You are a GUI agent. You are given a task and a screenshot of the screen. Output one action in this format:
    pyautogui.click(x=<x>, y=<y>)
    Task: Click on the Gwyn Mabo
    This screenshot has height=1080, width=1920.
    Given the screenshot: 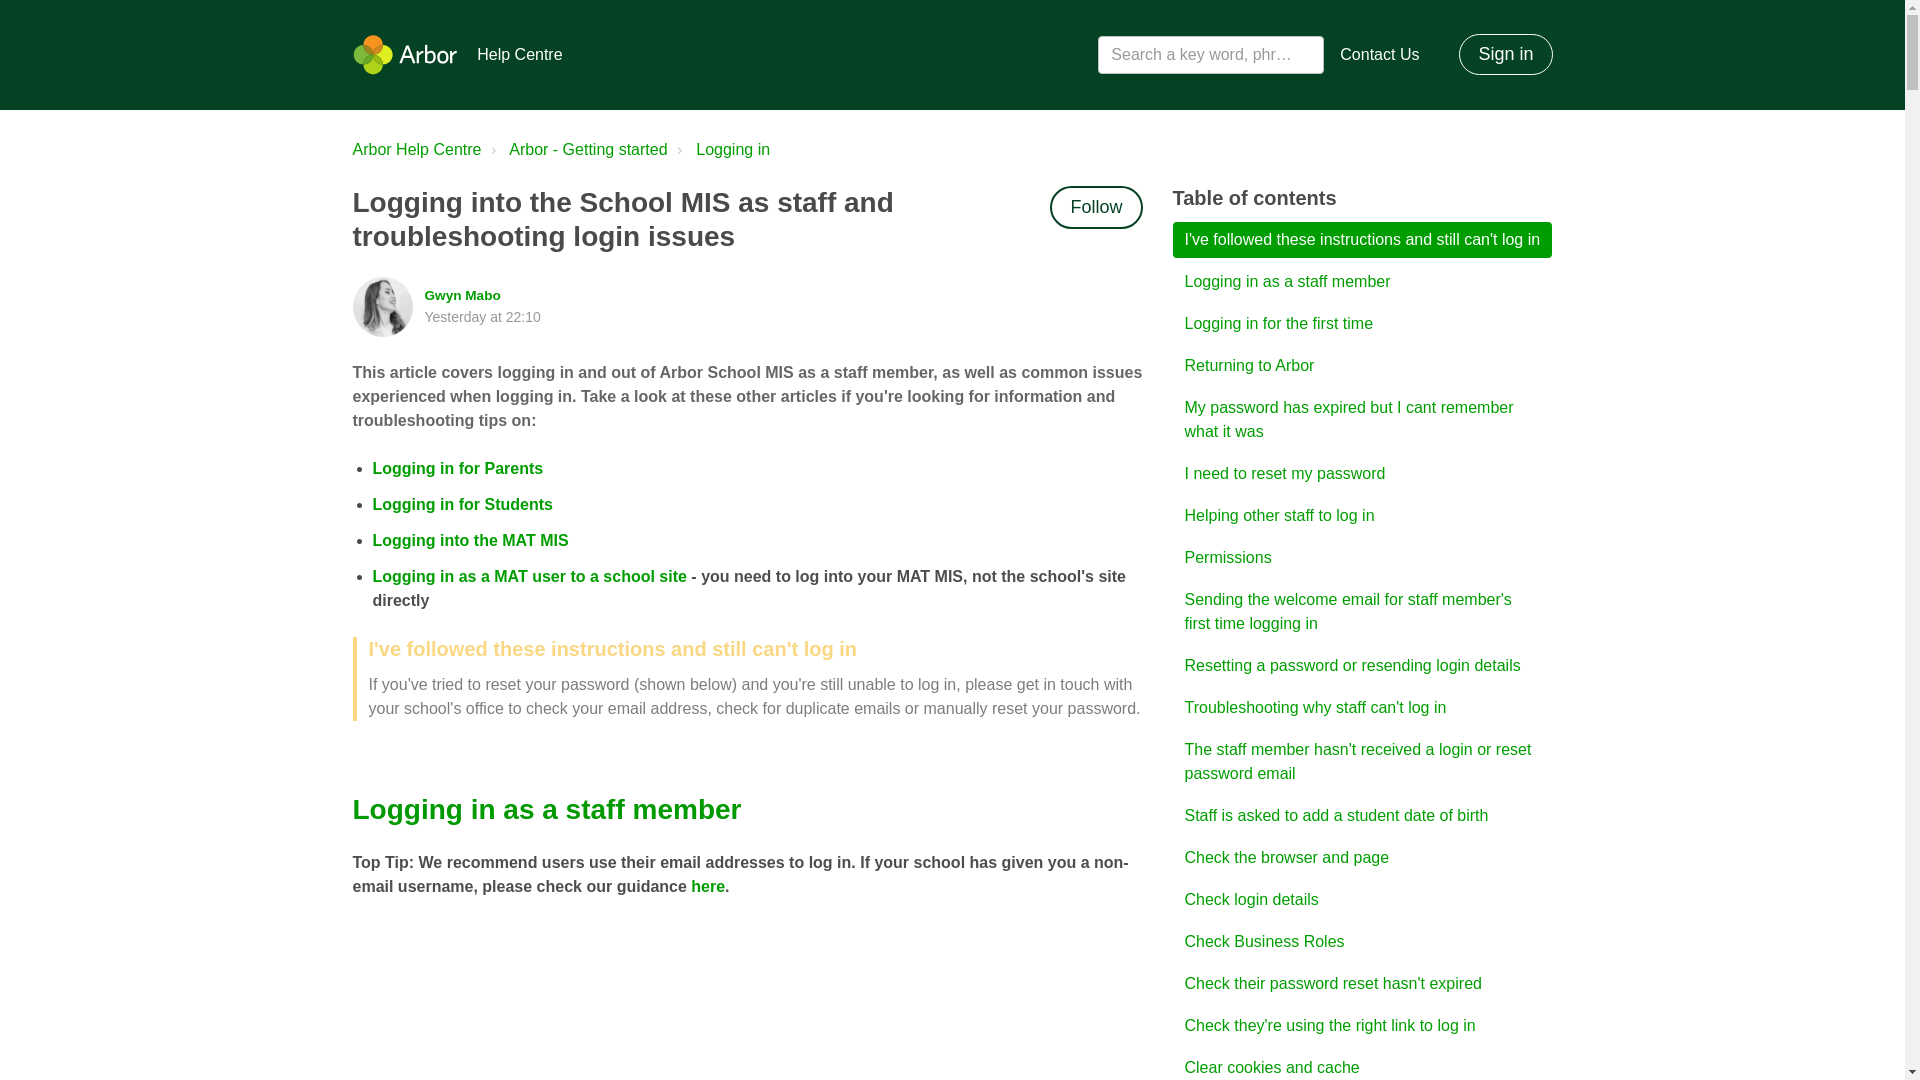 What is the action you would take?
    pyautogui.click(x=462, y=296)
    